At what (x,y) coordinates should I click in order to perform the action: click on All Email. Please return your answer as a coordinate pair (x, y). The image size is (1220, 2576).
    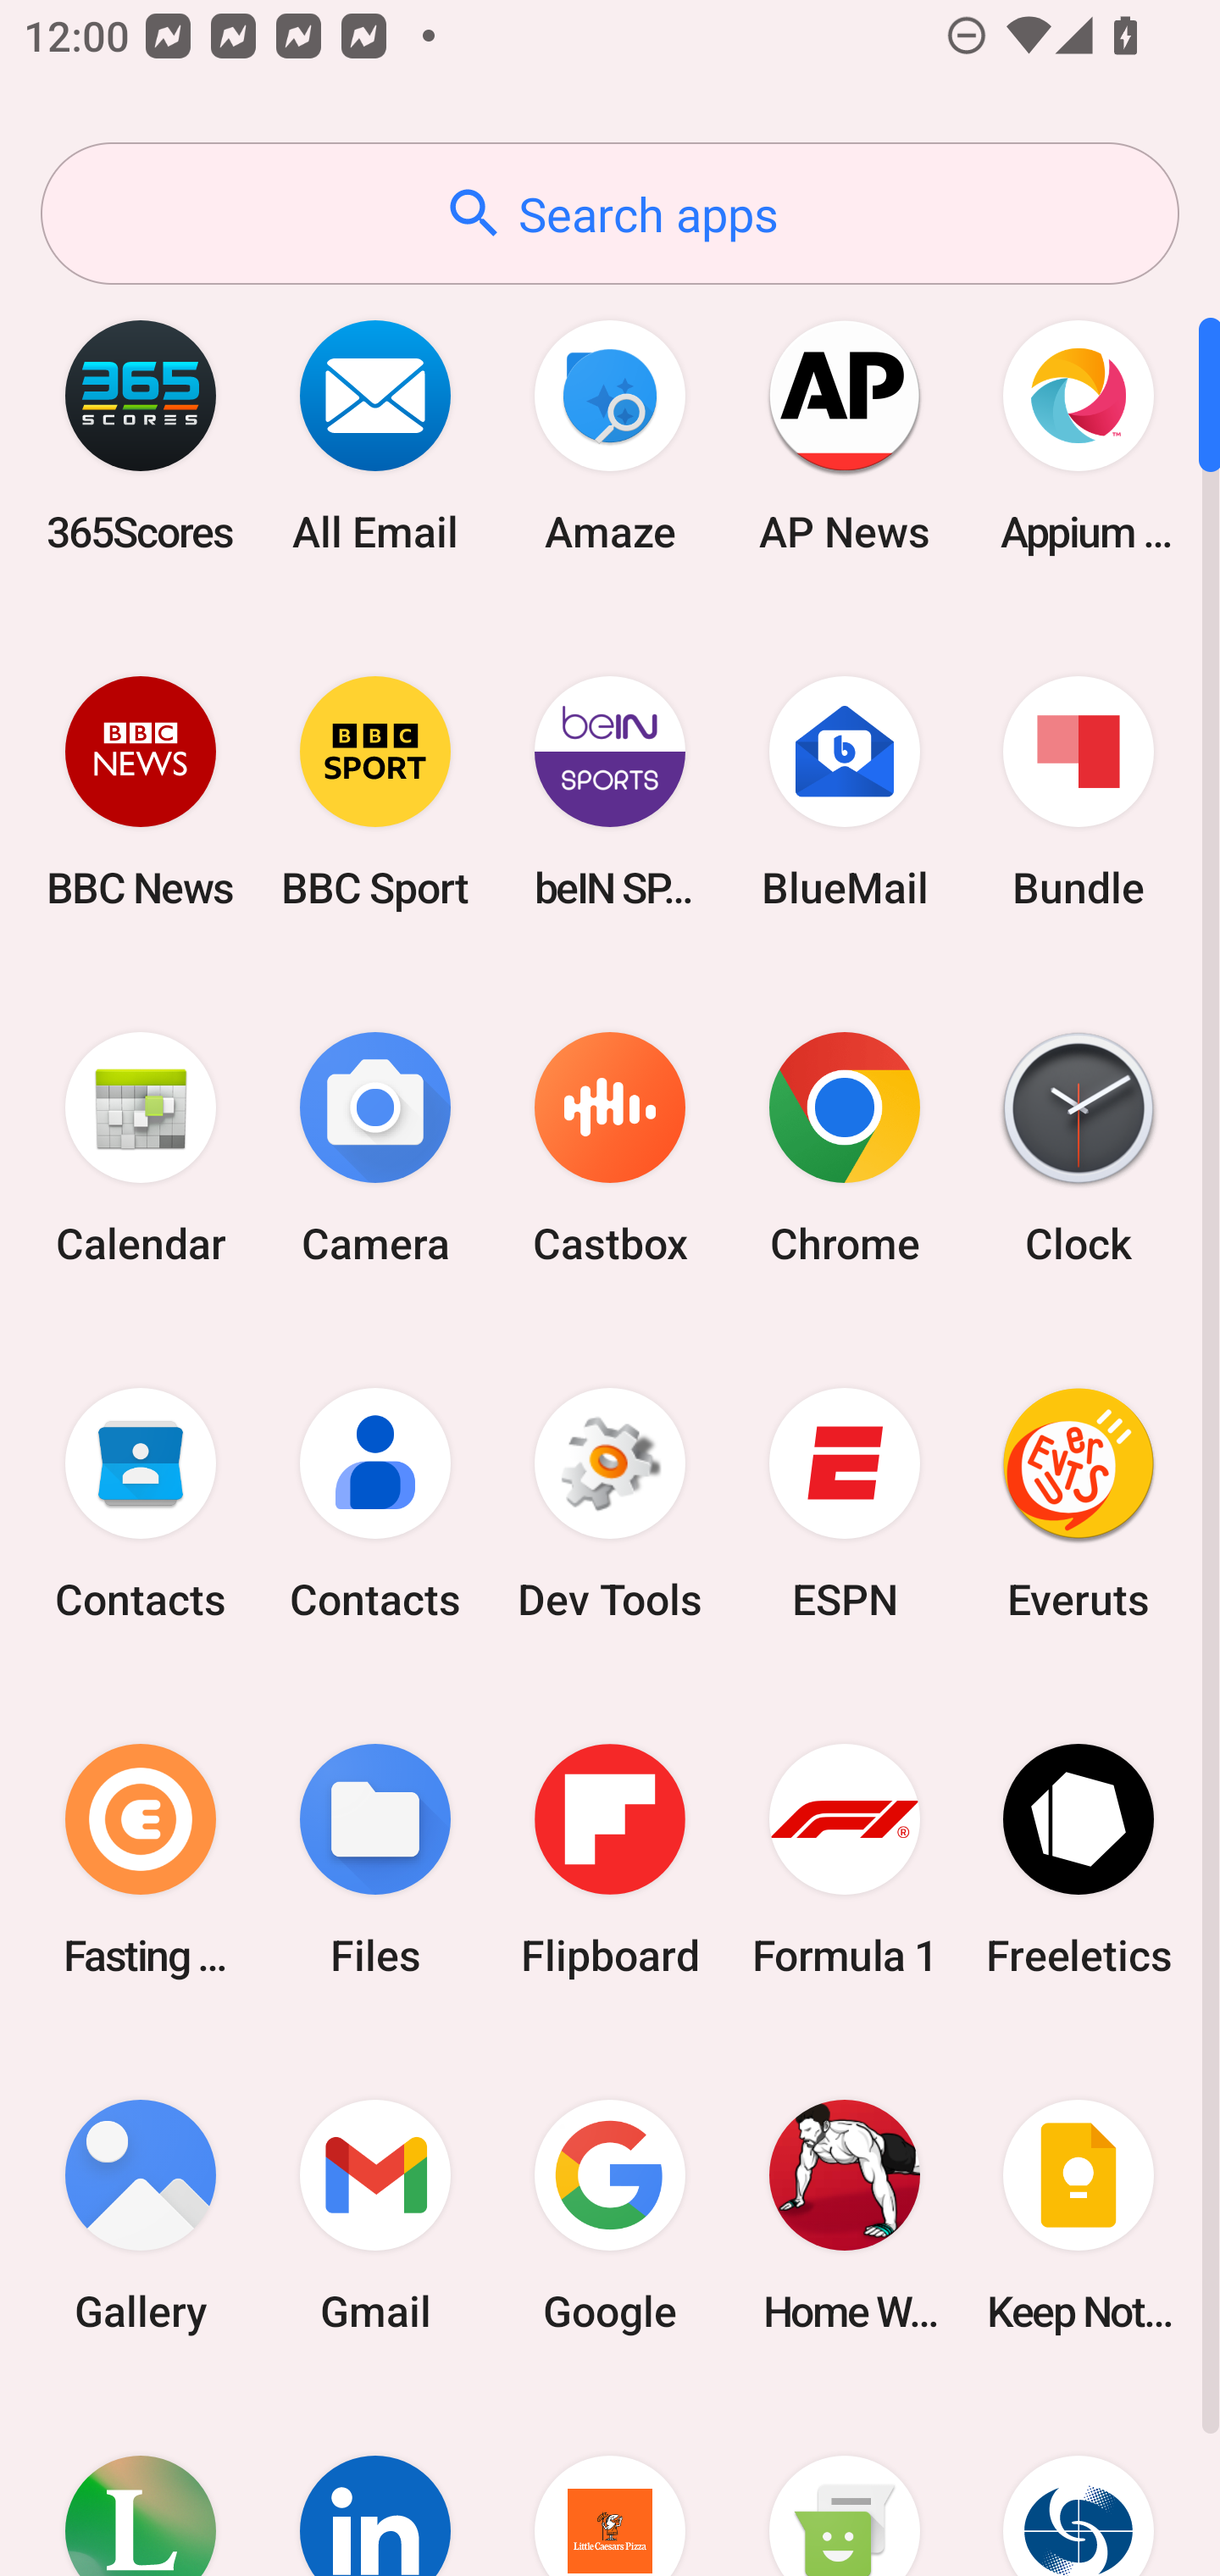
    Looking at the image, I should click on (375, 436).